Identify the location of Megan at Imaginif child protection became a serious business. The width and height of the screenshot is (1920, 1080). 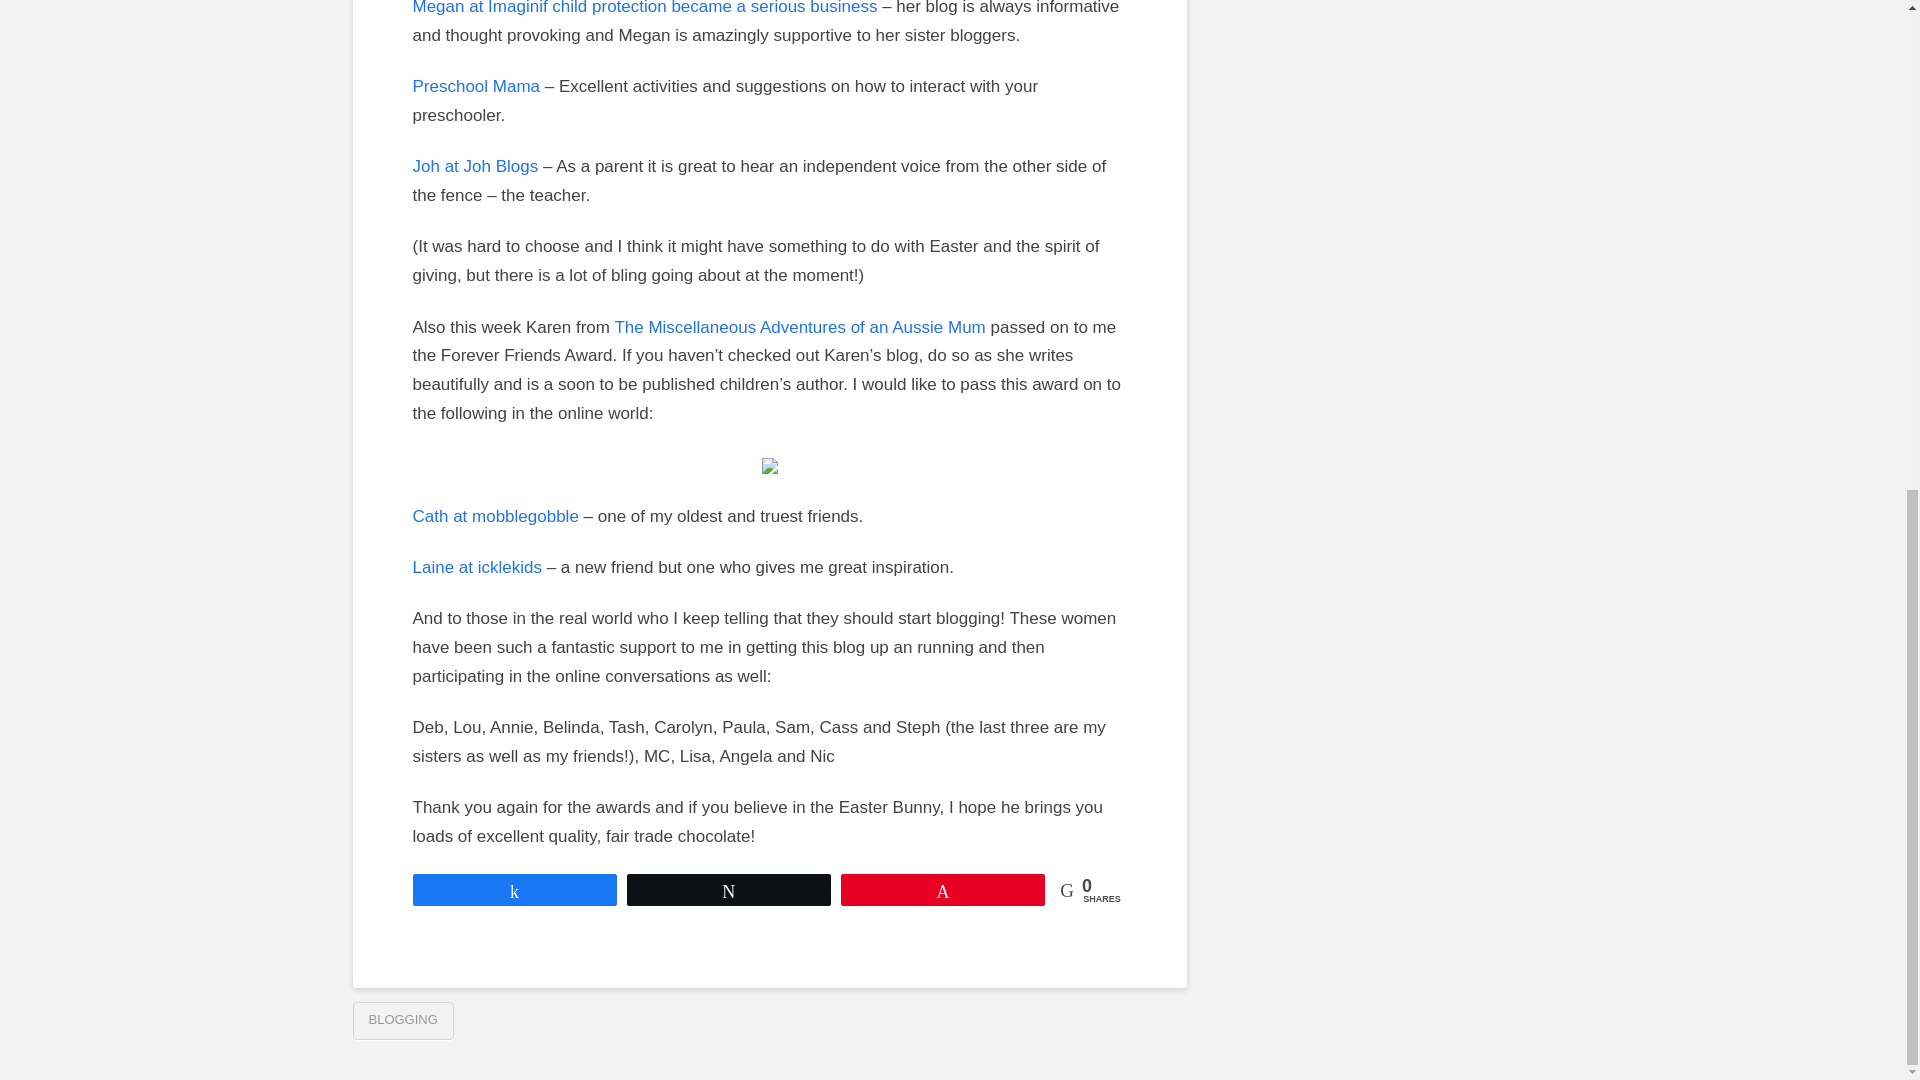
(644, 8).